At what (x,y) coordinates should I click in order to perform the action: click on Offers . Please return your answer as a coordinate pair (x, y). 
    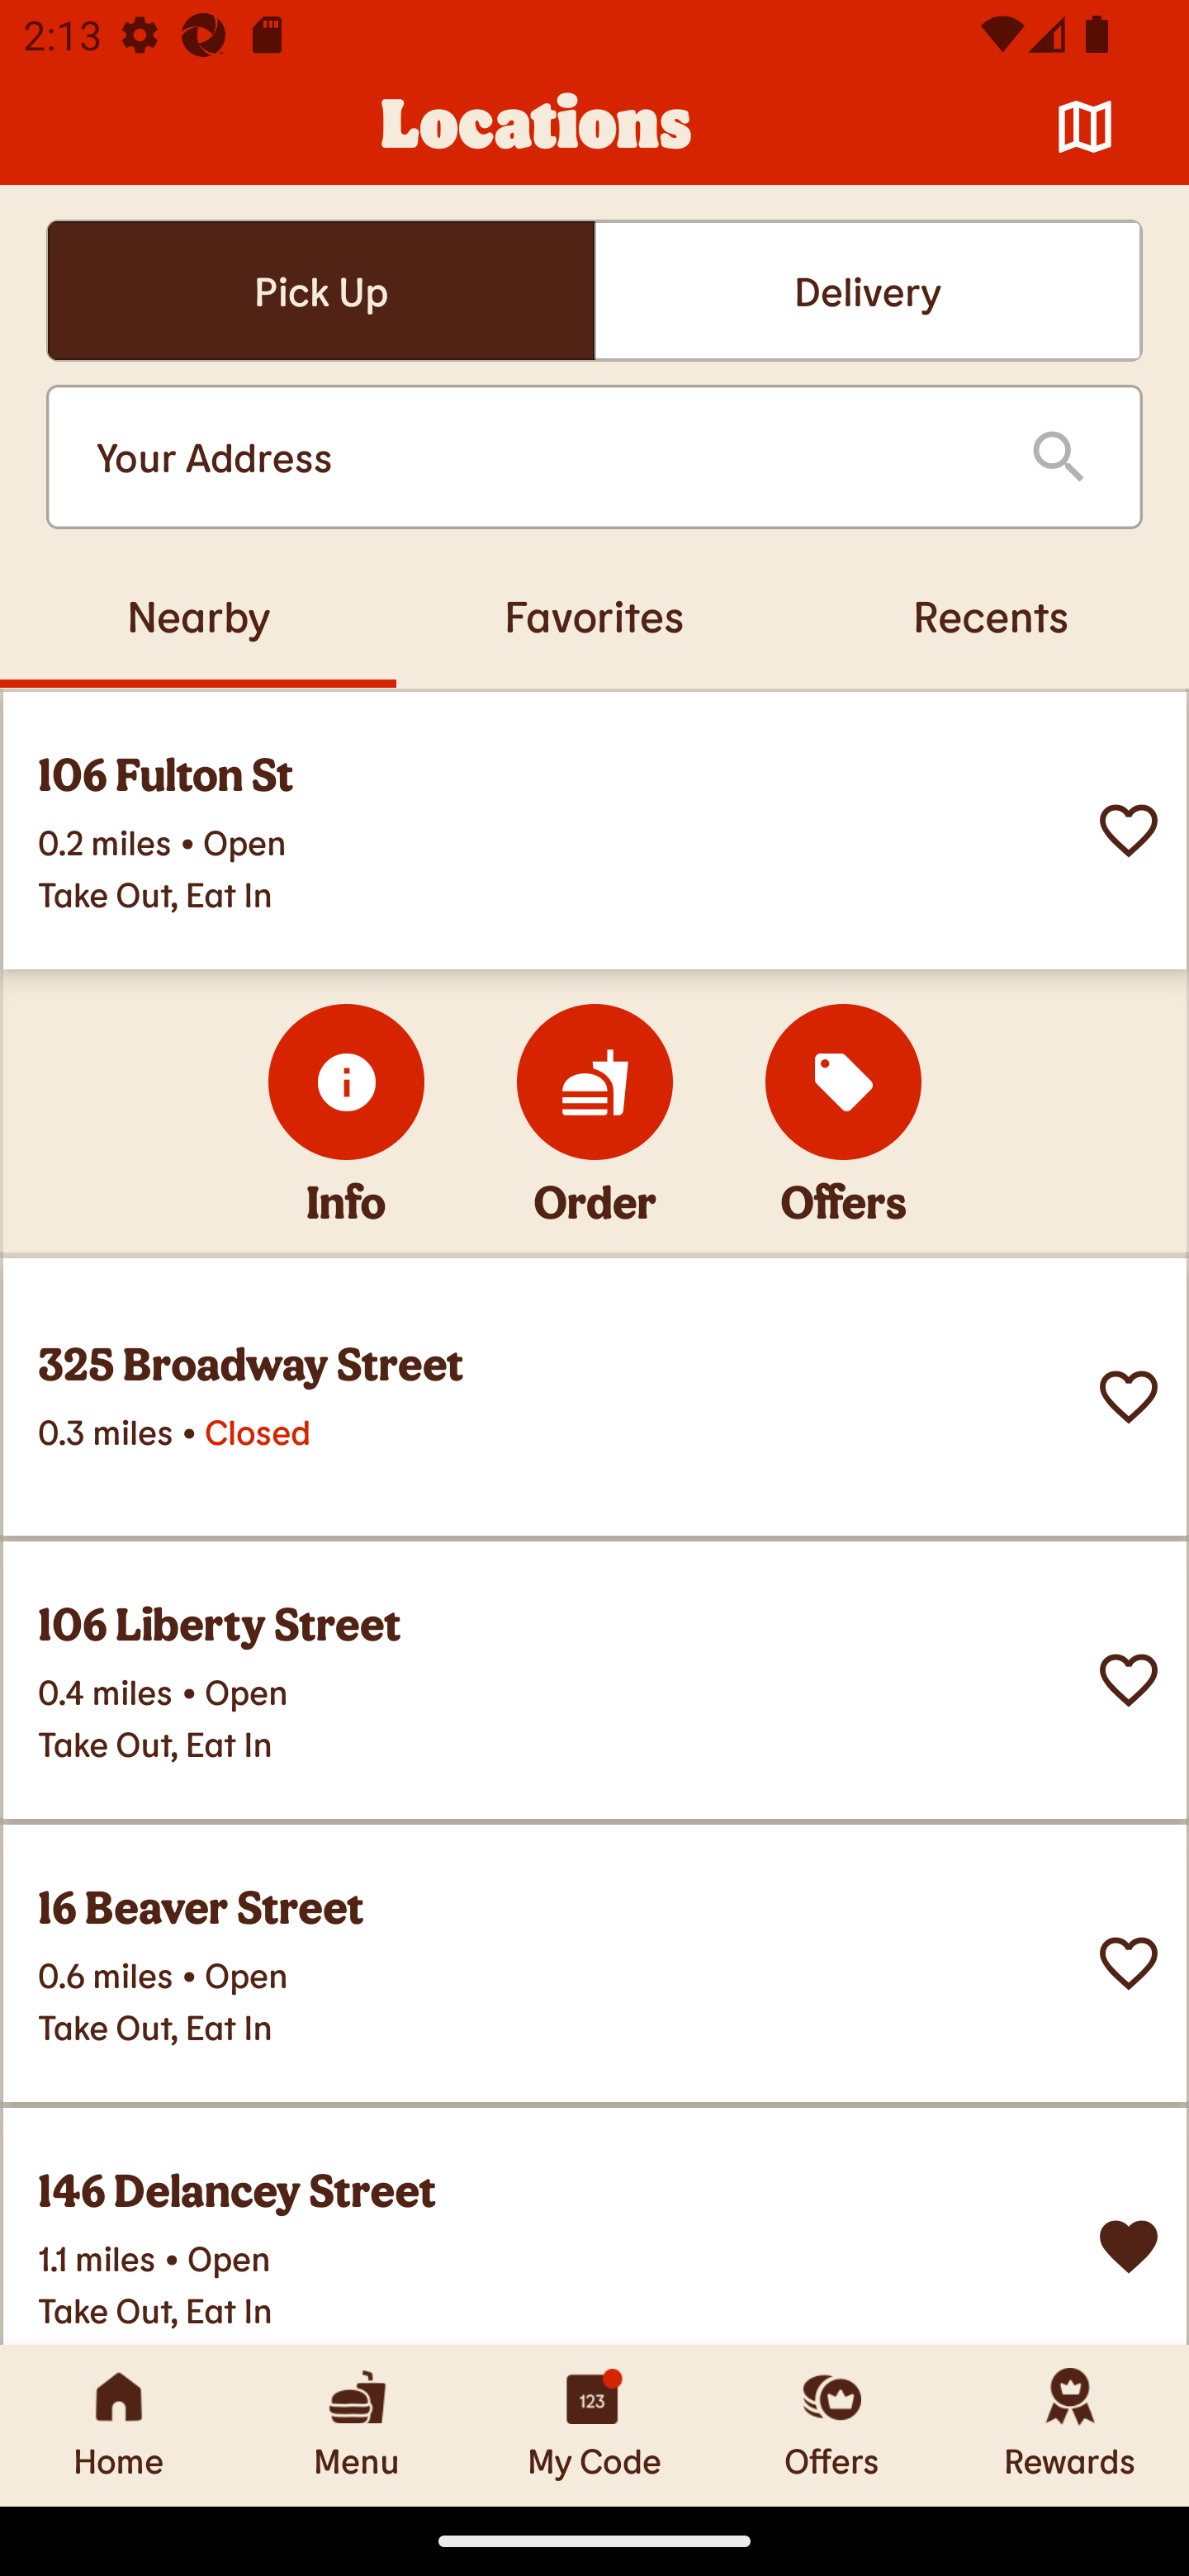
    Looking at the image, I should click on (844, 1082).